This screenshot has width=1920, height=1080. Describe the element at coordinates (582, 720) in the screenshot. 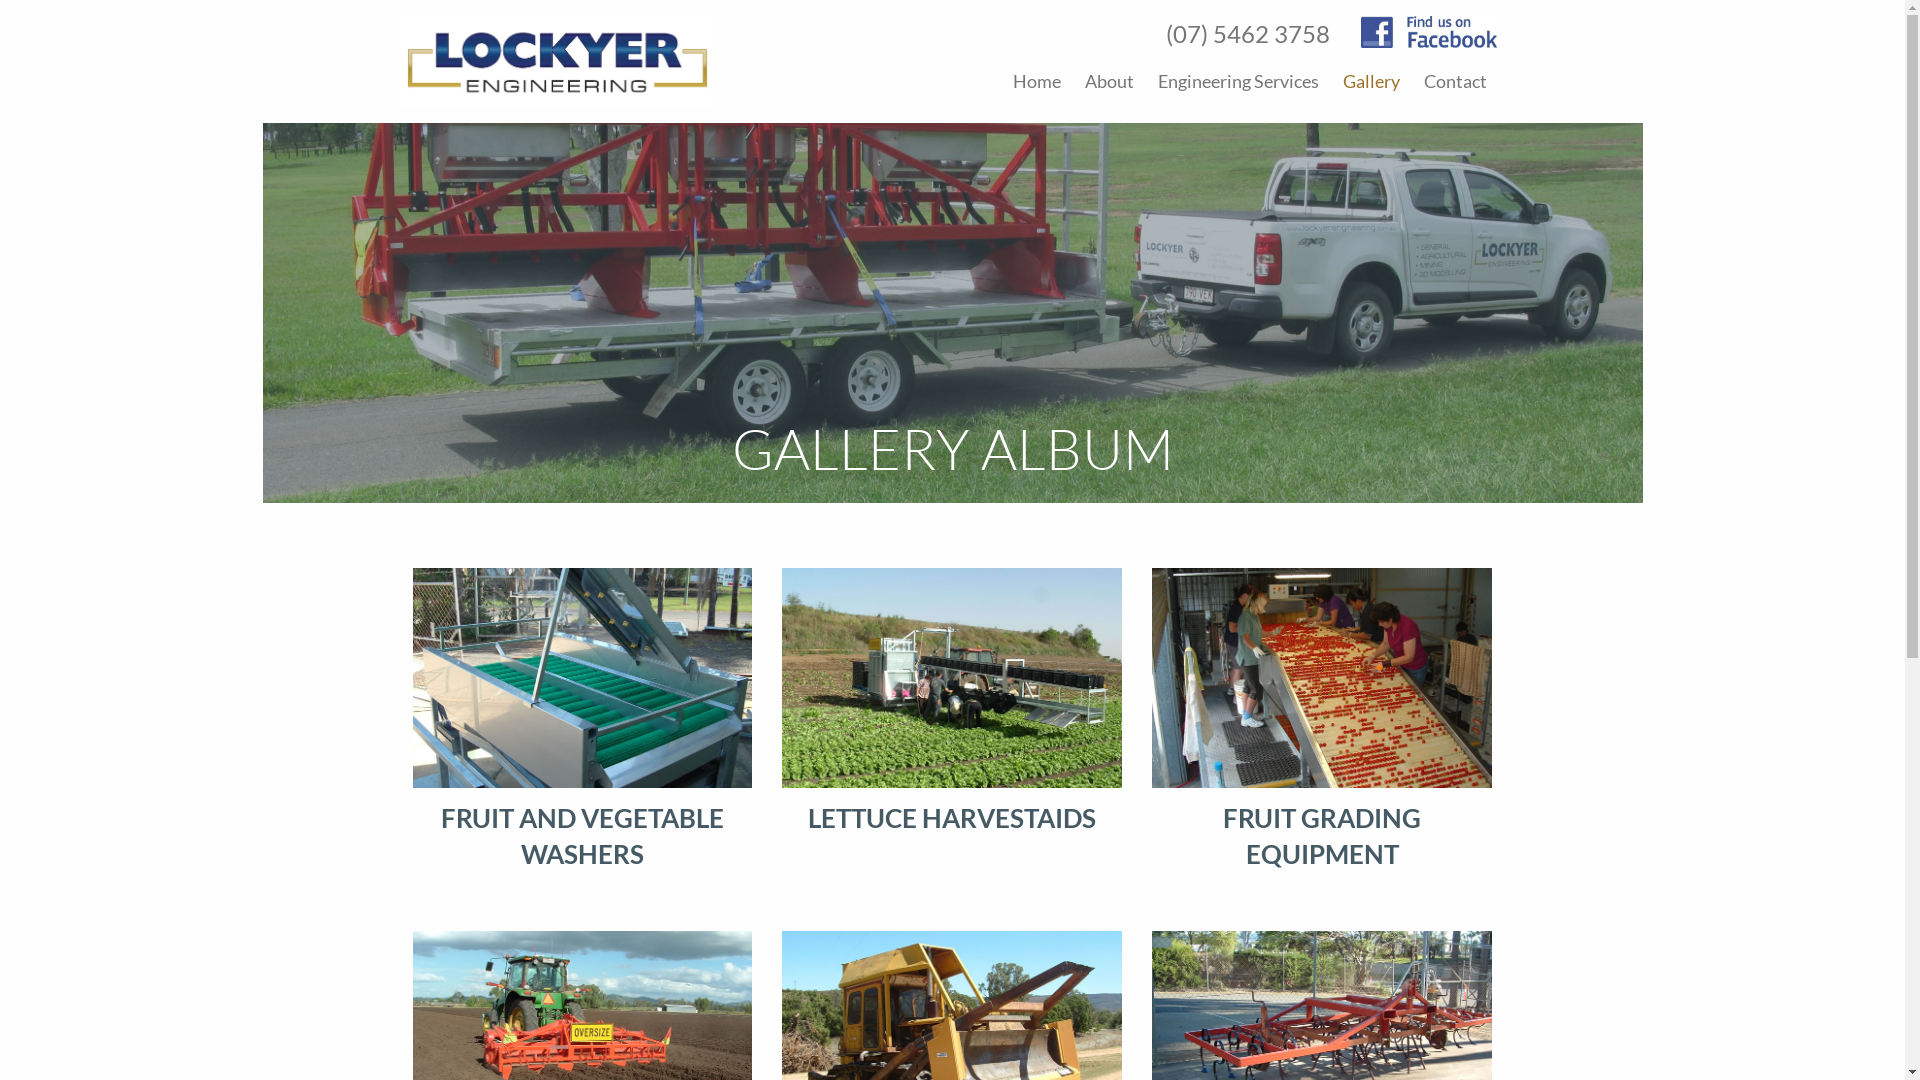

I see `FRUIT AND VEGETABLE WASHERS` at that location.